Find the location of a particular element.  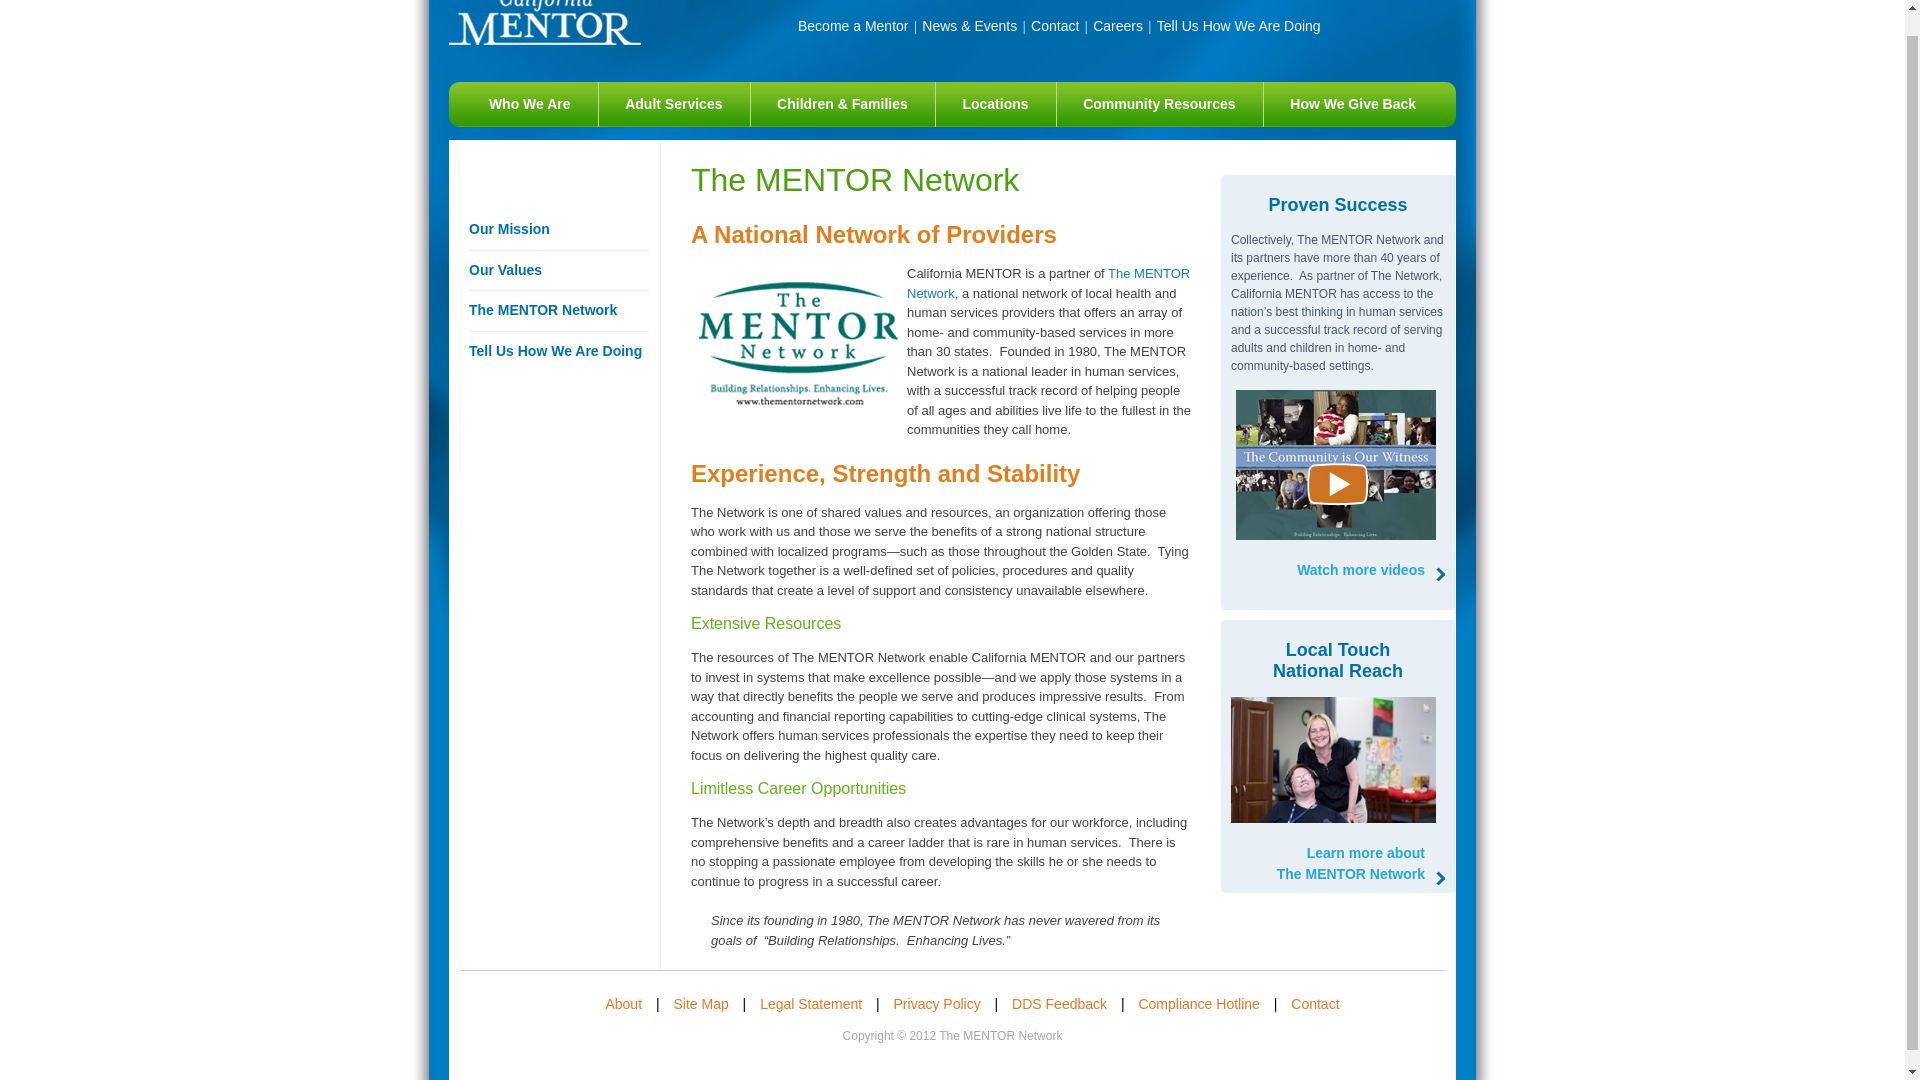

Who We Are is located at coordinates (530, 104).